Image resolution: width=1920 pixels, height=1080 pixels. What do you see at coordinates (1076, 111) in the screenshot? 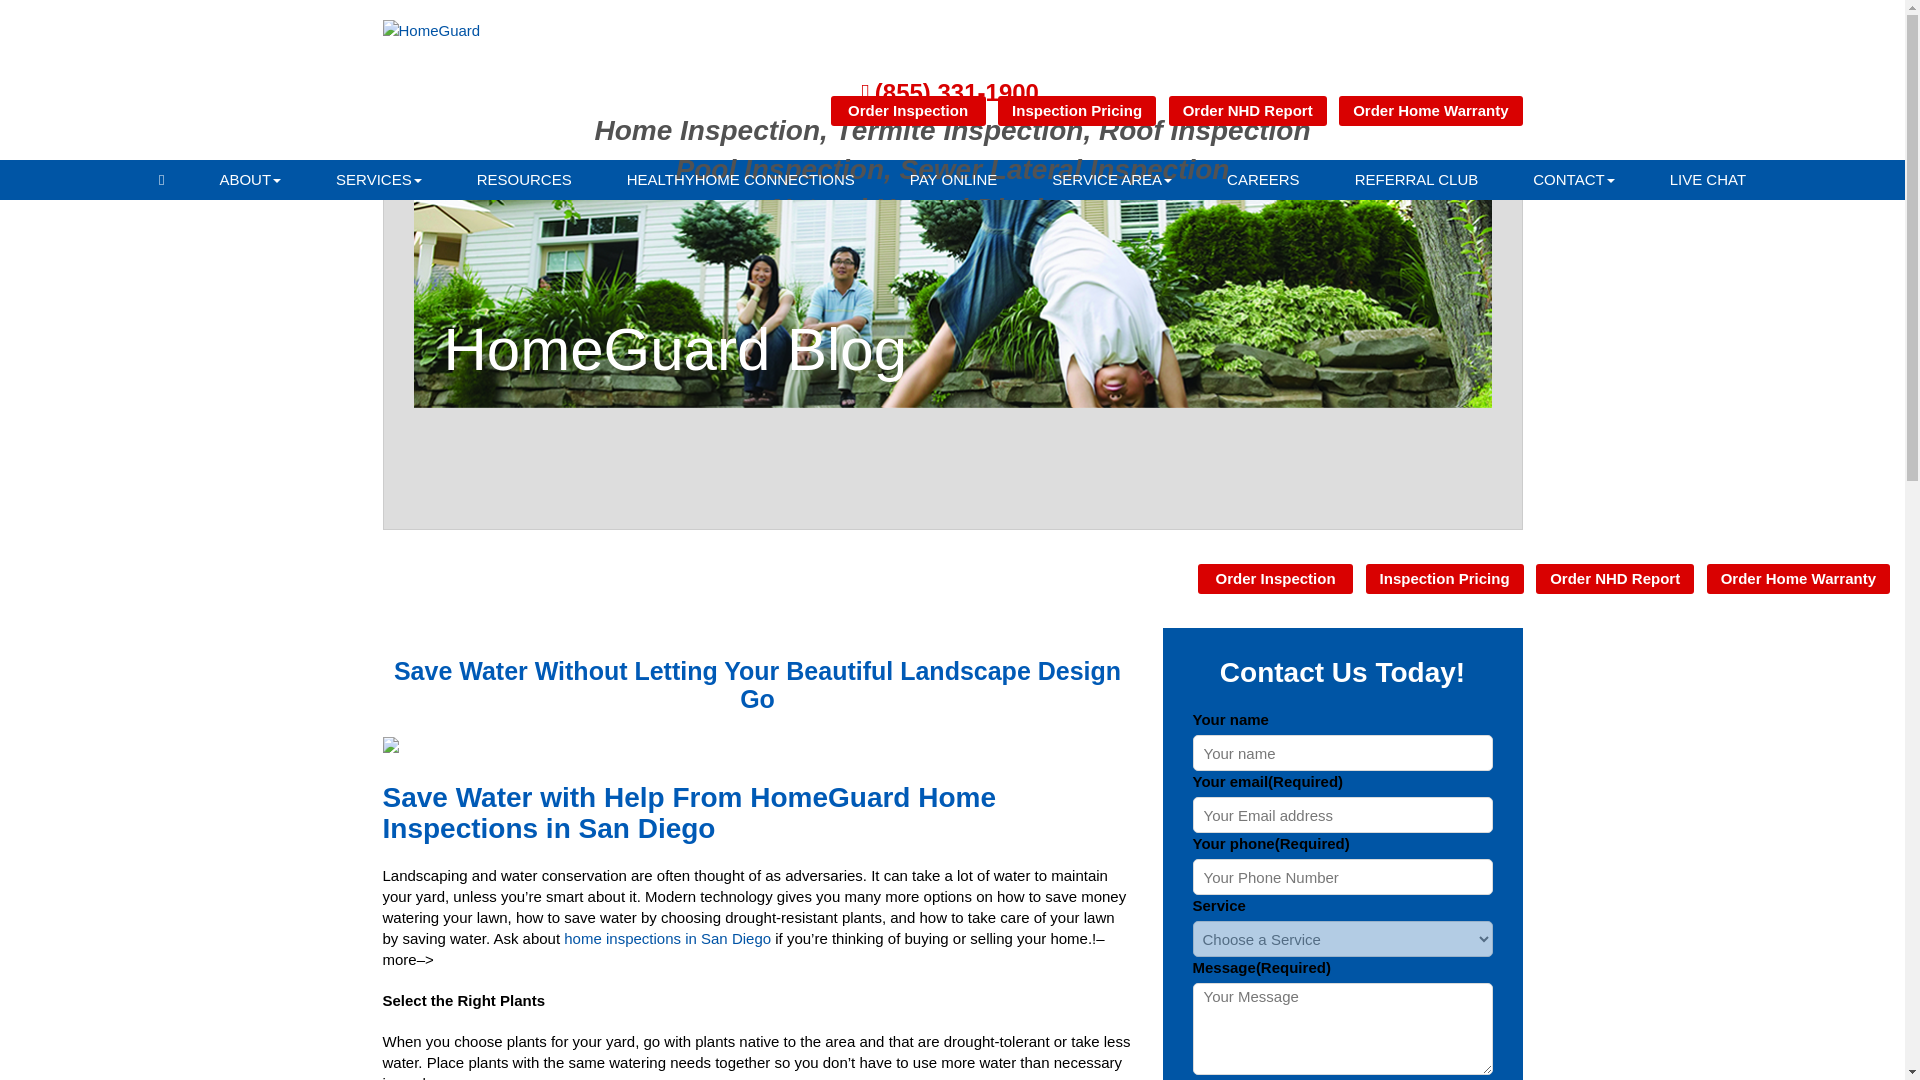
I see `Inspection Pricing` at bounding box center [1076, 111].